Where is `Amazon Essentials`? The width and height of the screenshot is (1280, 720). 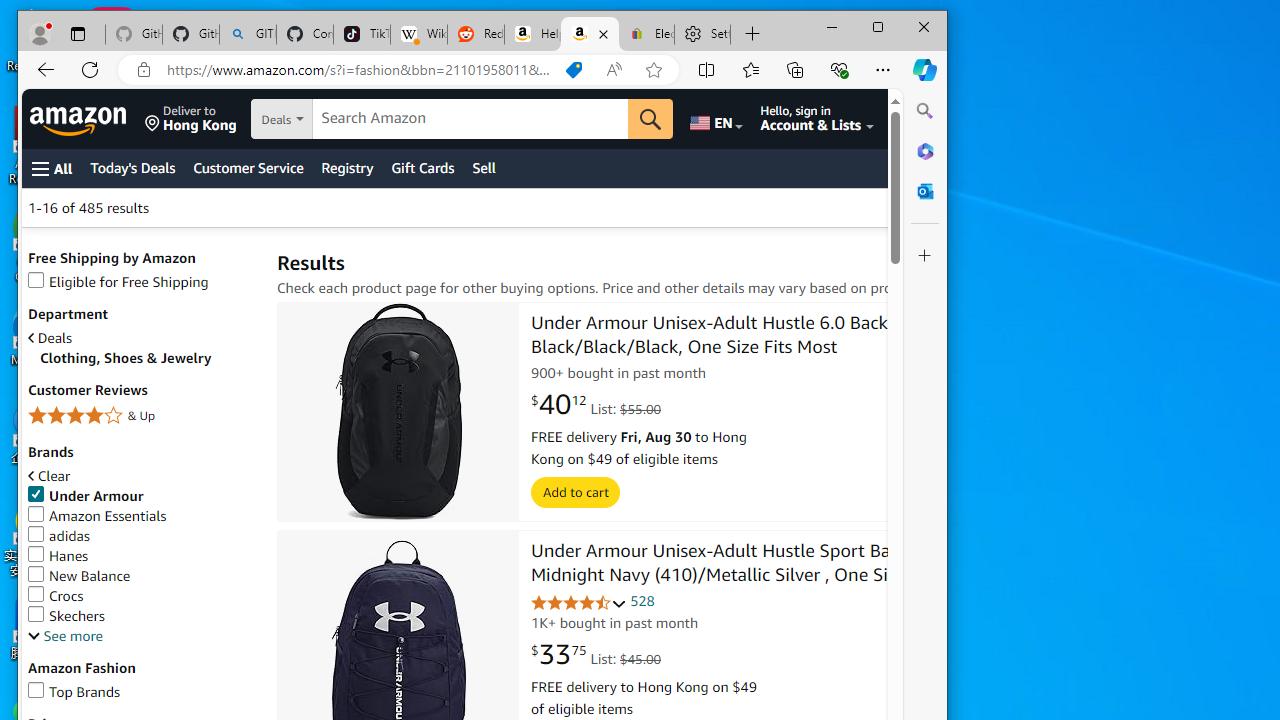 Amazon Essentials is located at coordinates (97, 516).